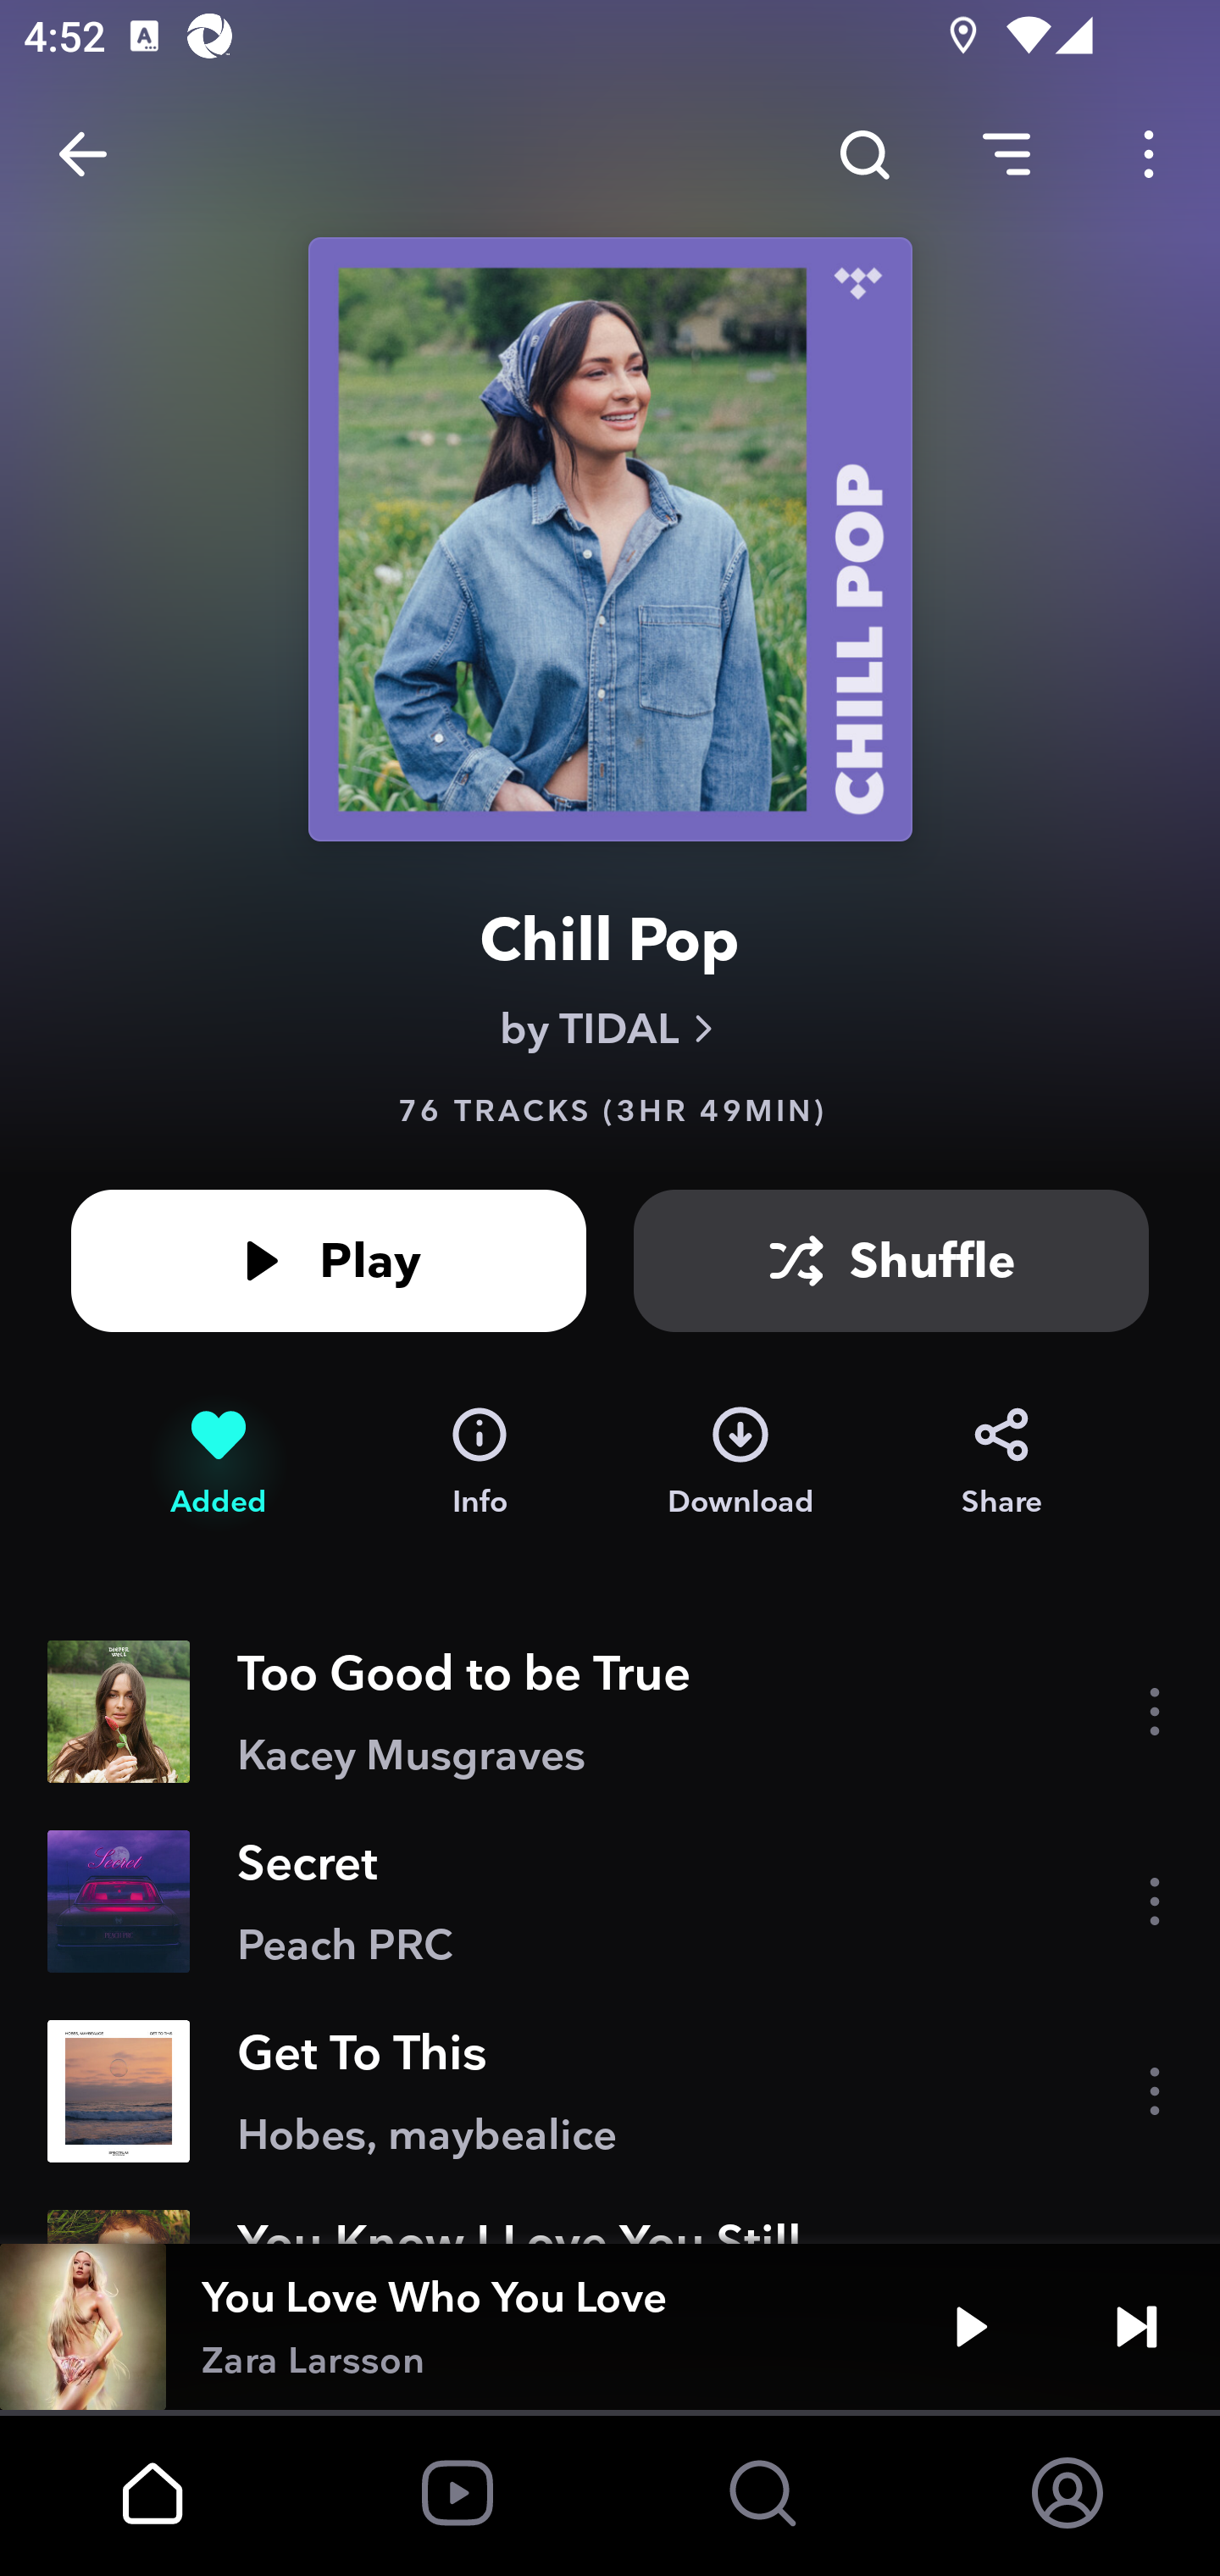 The image size is (1220, 2576). I want to click on Search, so click(864, 154).